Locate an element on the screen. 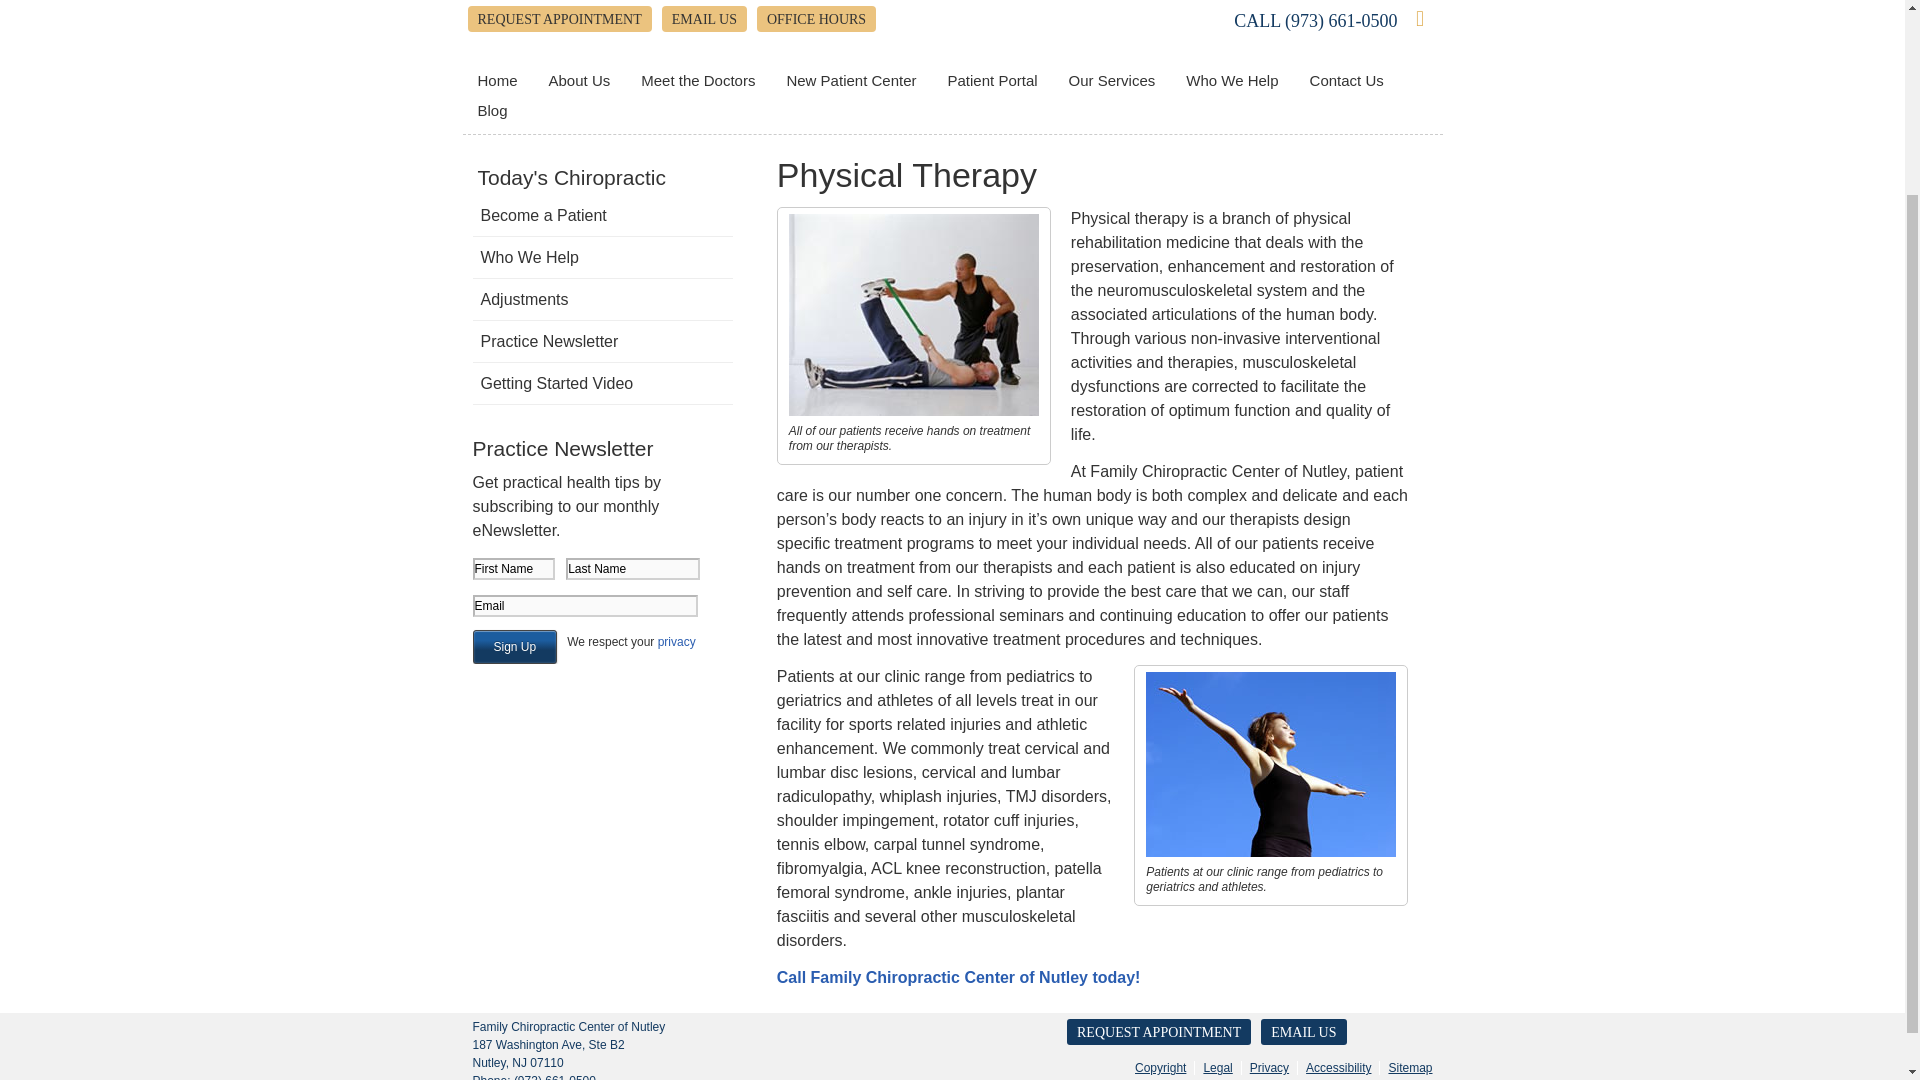 The image size is (1920, 1080). Patient Portal is located at coordinates (994, 80).